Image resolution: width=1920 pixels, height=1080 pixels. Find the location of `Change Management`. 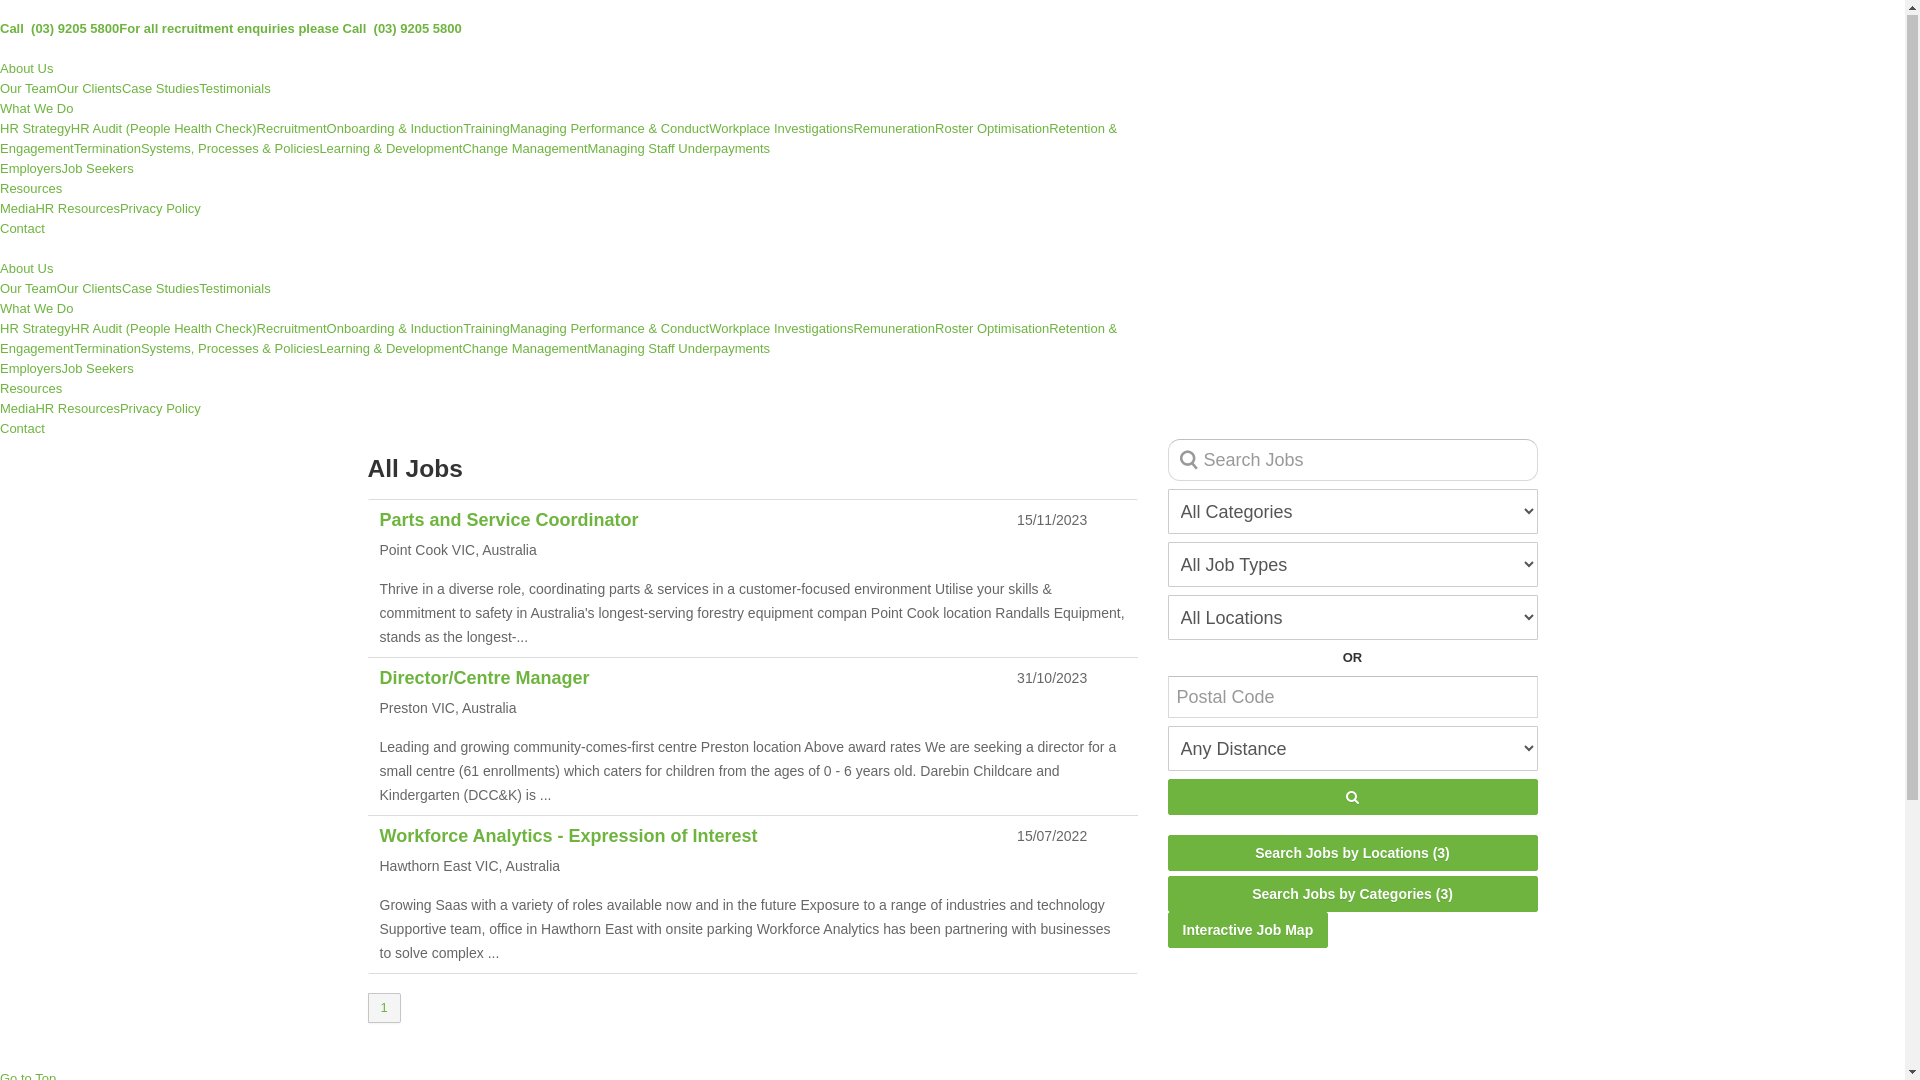

Change Management is located at coordinates (524, 150).